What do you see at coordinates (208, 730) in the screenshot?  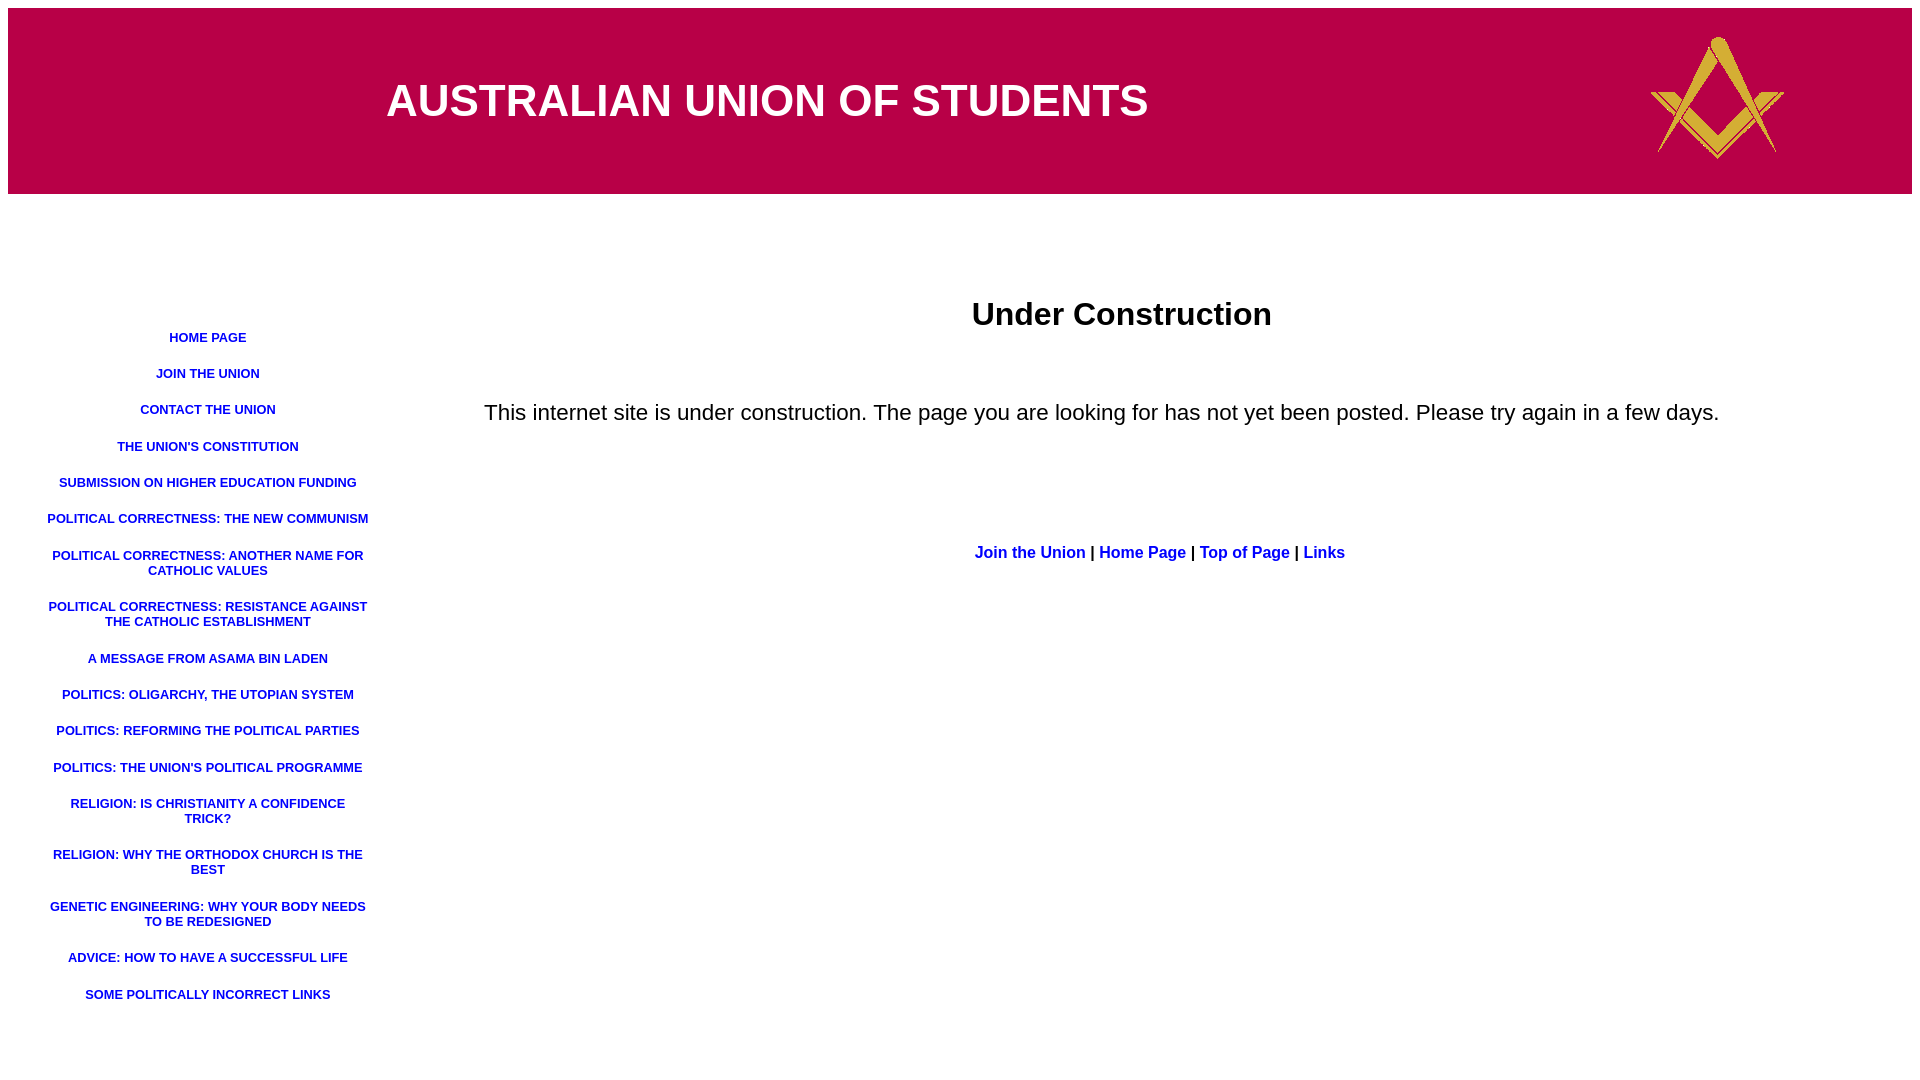 I see `POLITICS: REFORMING THE POLITICAL PARTIES` at bounding box center [208, 730].